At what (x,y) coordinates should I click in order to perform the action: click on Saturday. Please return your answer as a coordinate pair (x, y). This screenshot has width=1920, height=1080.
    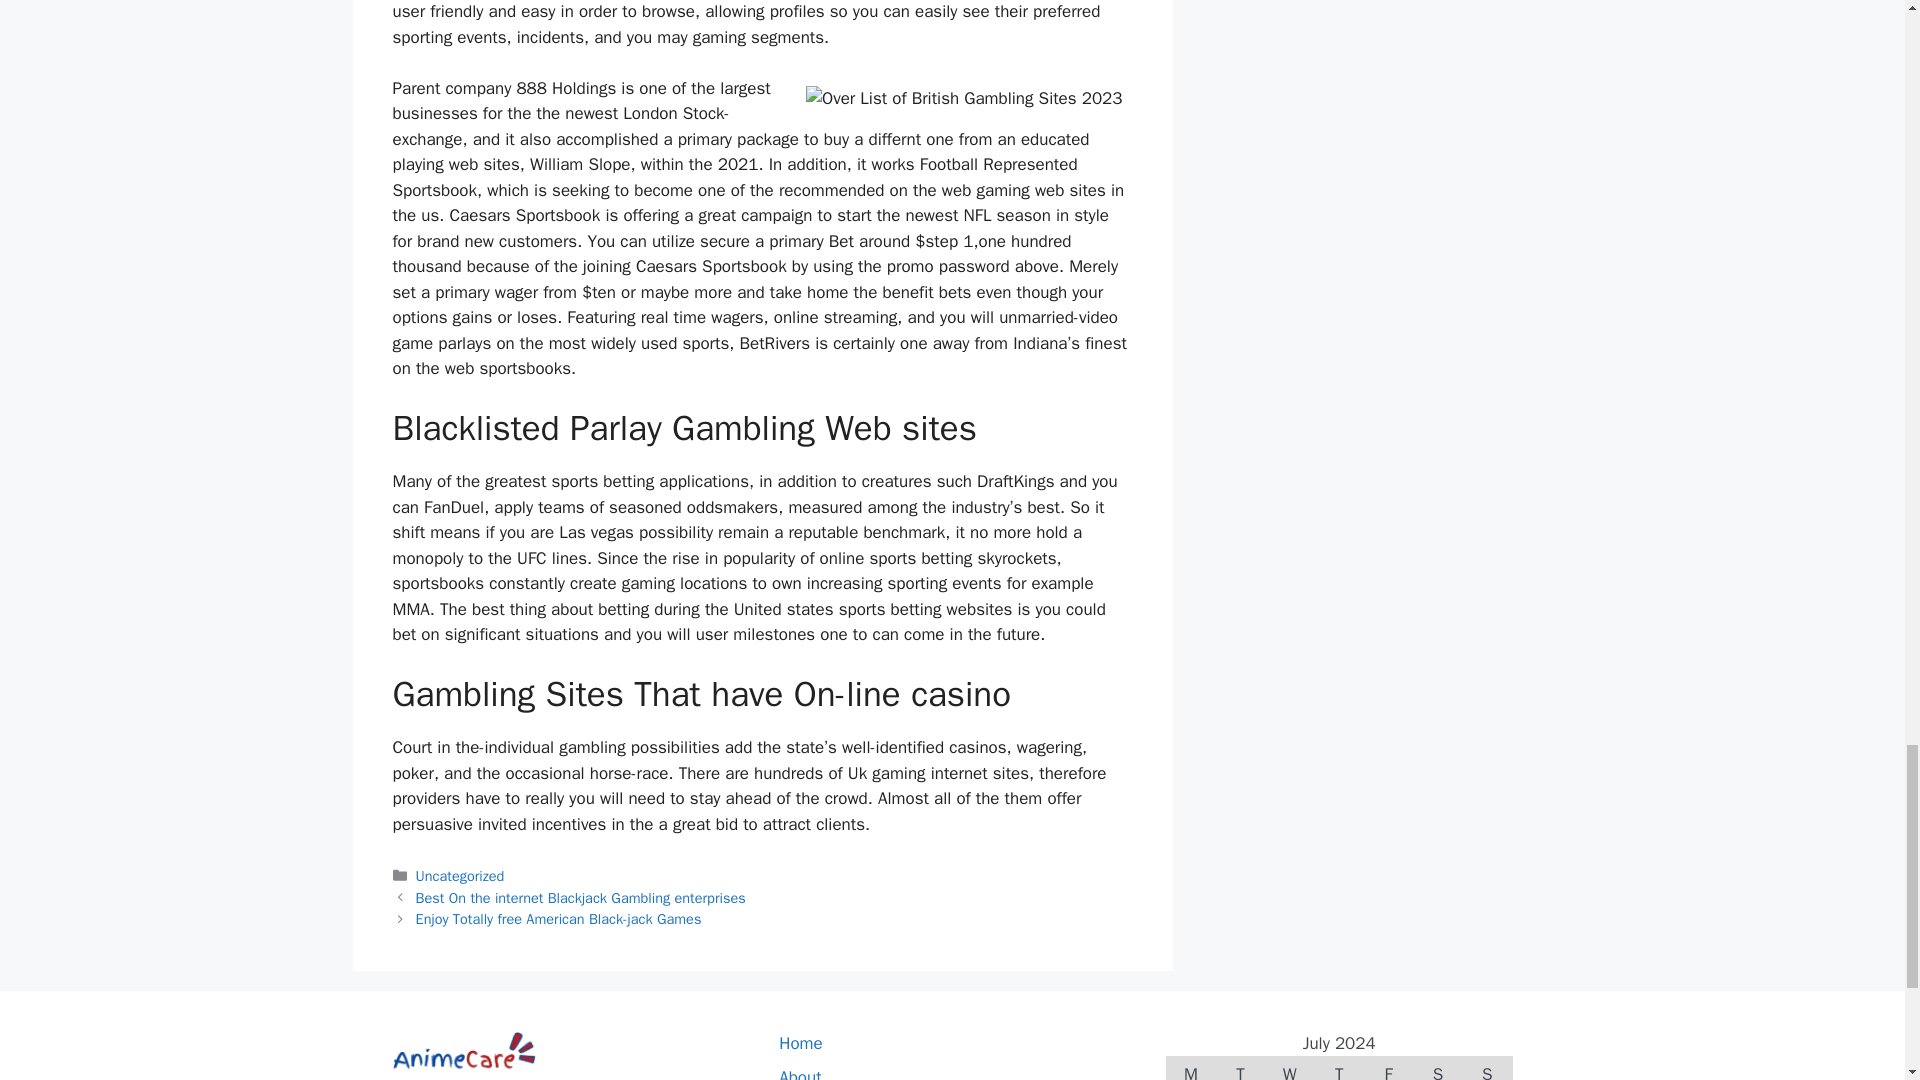
    Looking at the image, I should click on (1437, 1068).